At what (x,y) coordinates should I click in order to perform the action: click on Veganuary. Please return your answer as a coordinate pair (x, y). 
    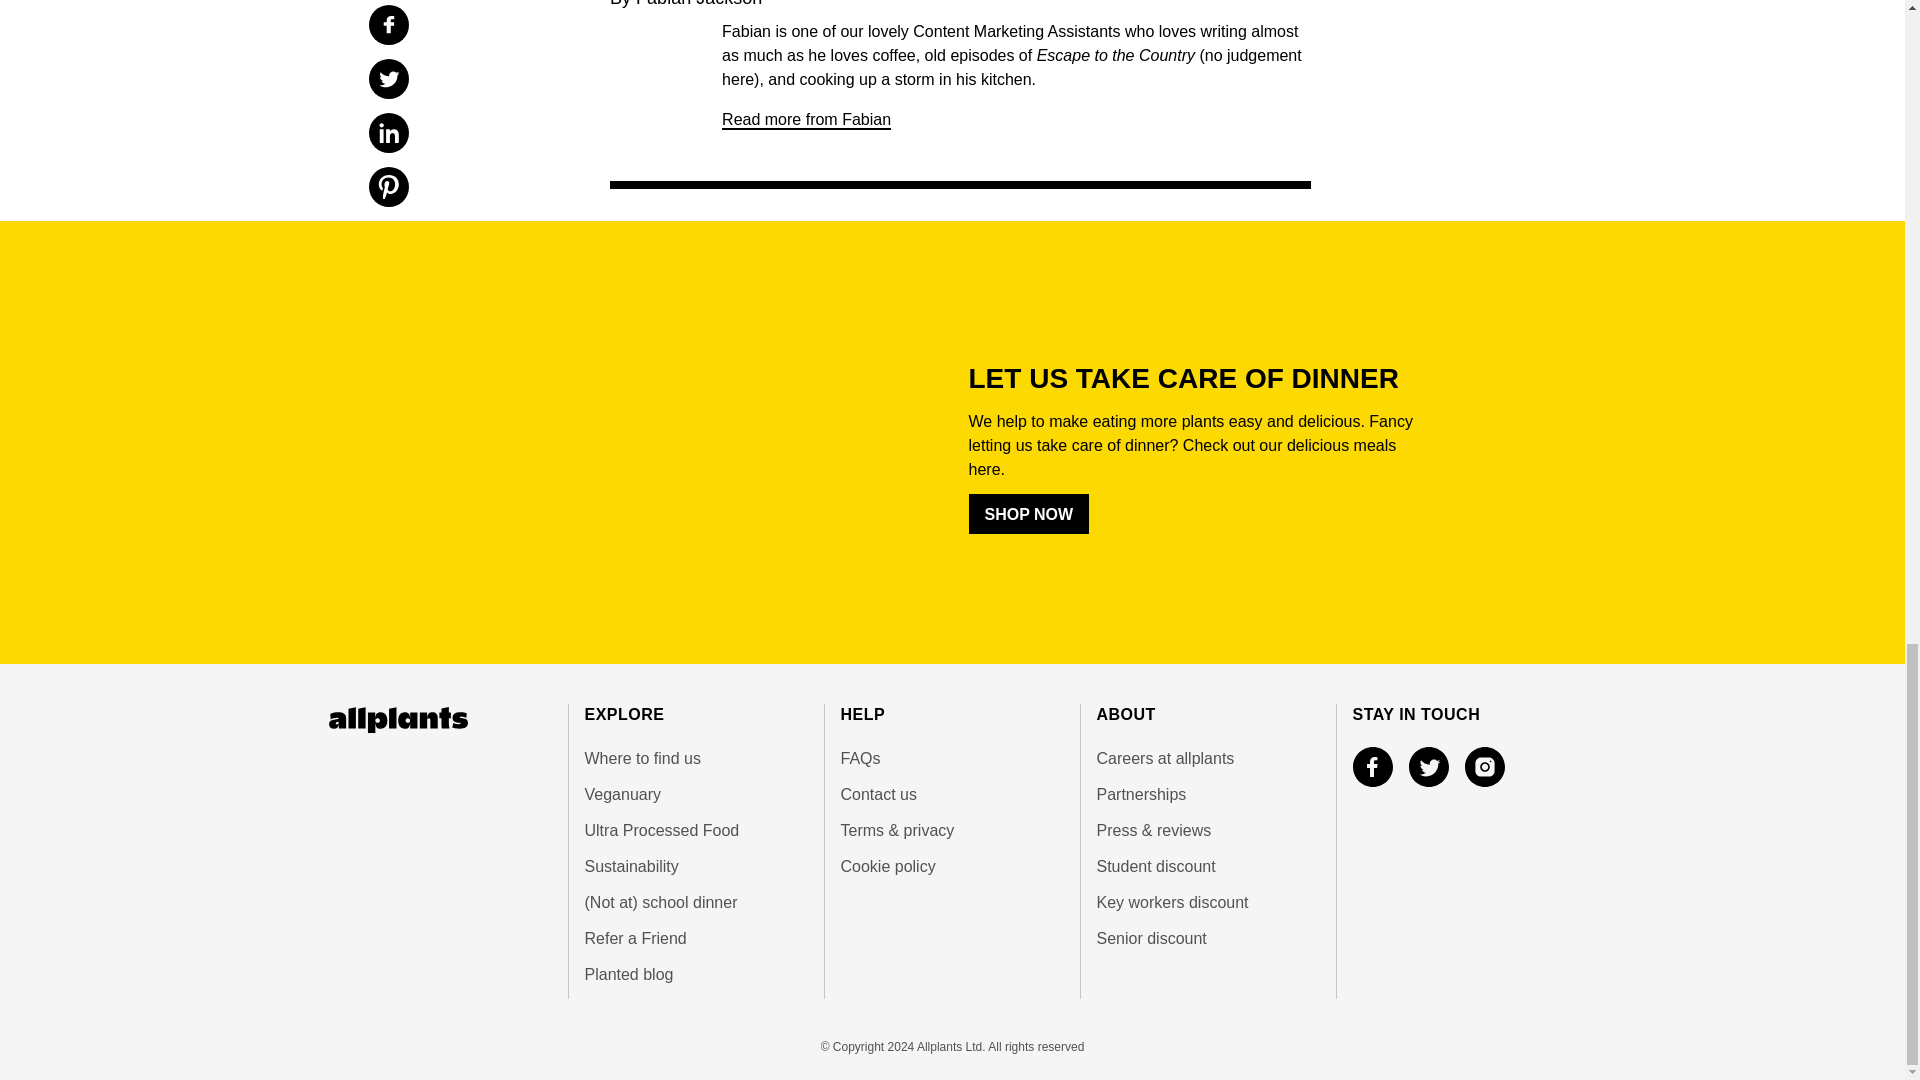
    Looking at the image, I should click on (694, 794).